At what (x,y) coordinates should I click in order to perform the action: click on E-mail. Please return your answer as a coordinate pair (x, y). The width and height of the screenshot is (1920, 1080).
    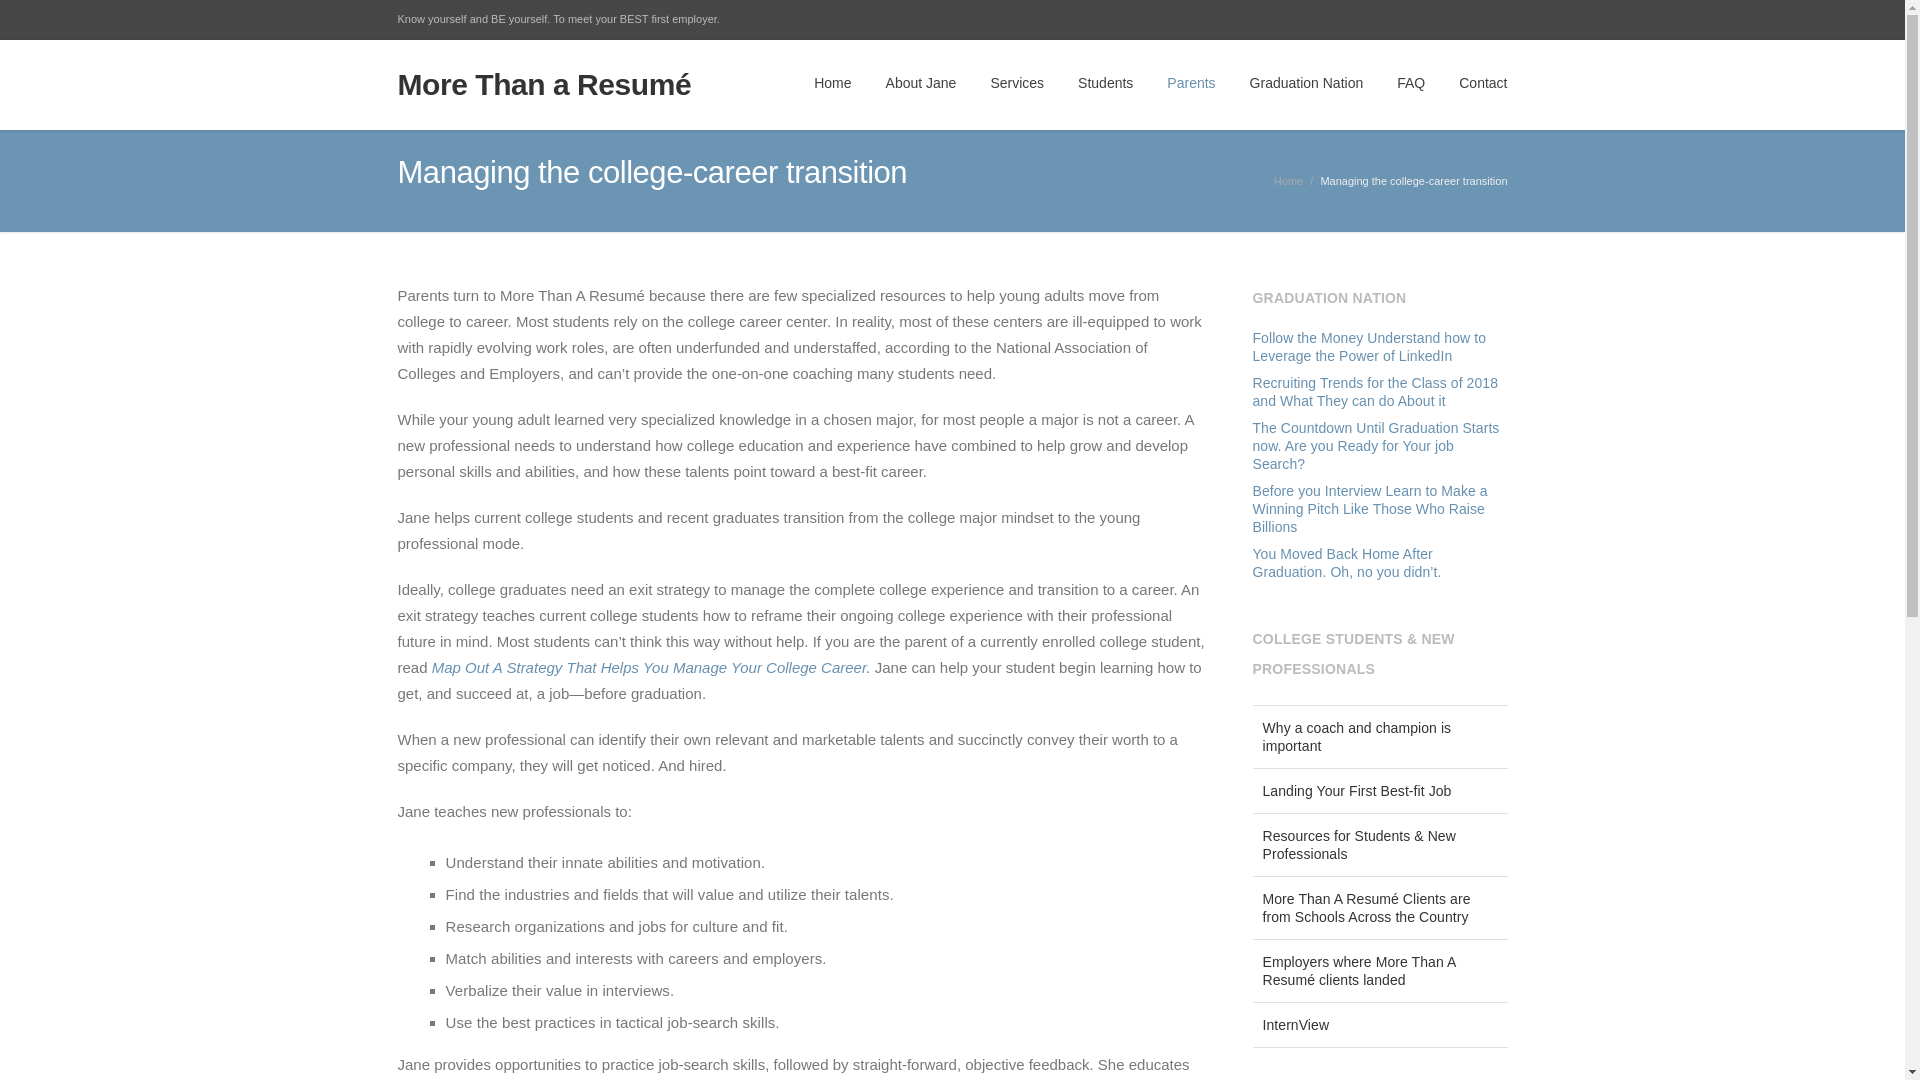
    Looking at the image, I should click on (1446, 20).